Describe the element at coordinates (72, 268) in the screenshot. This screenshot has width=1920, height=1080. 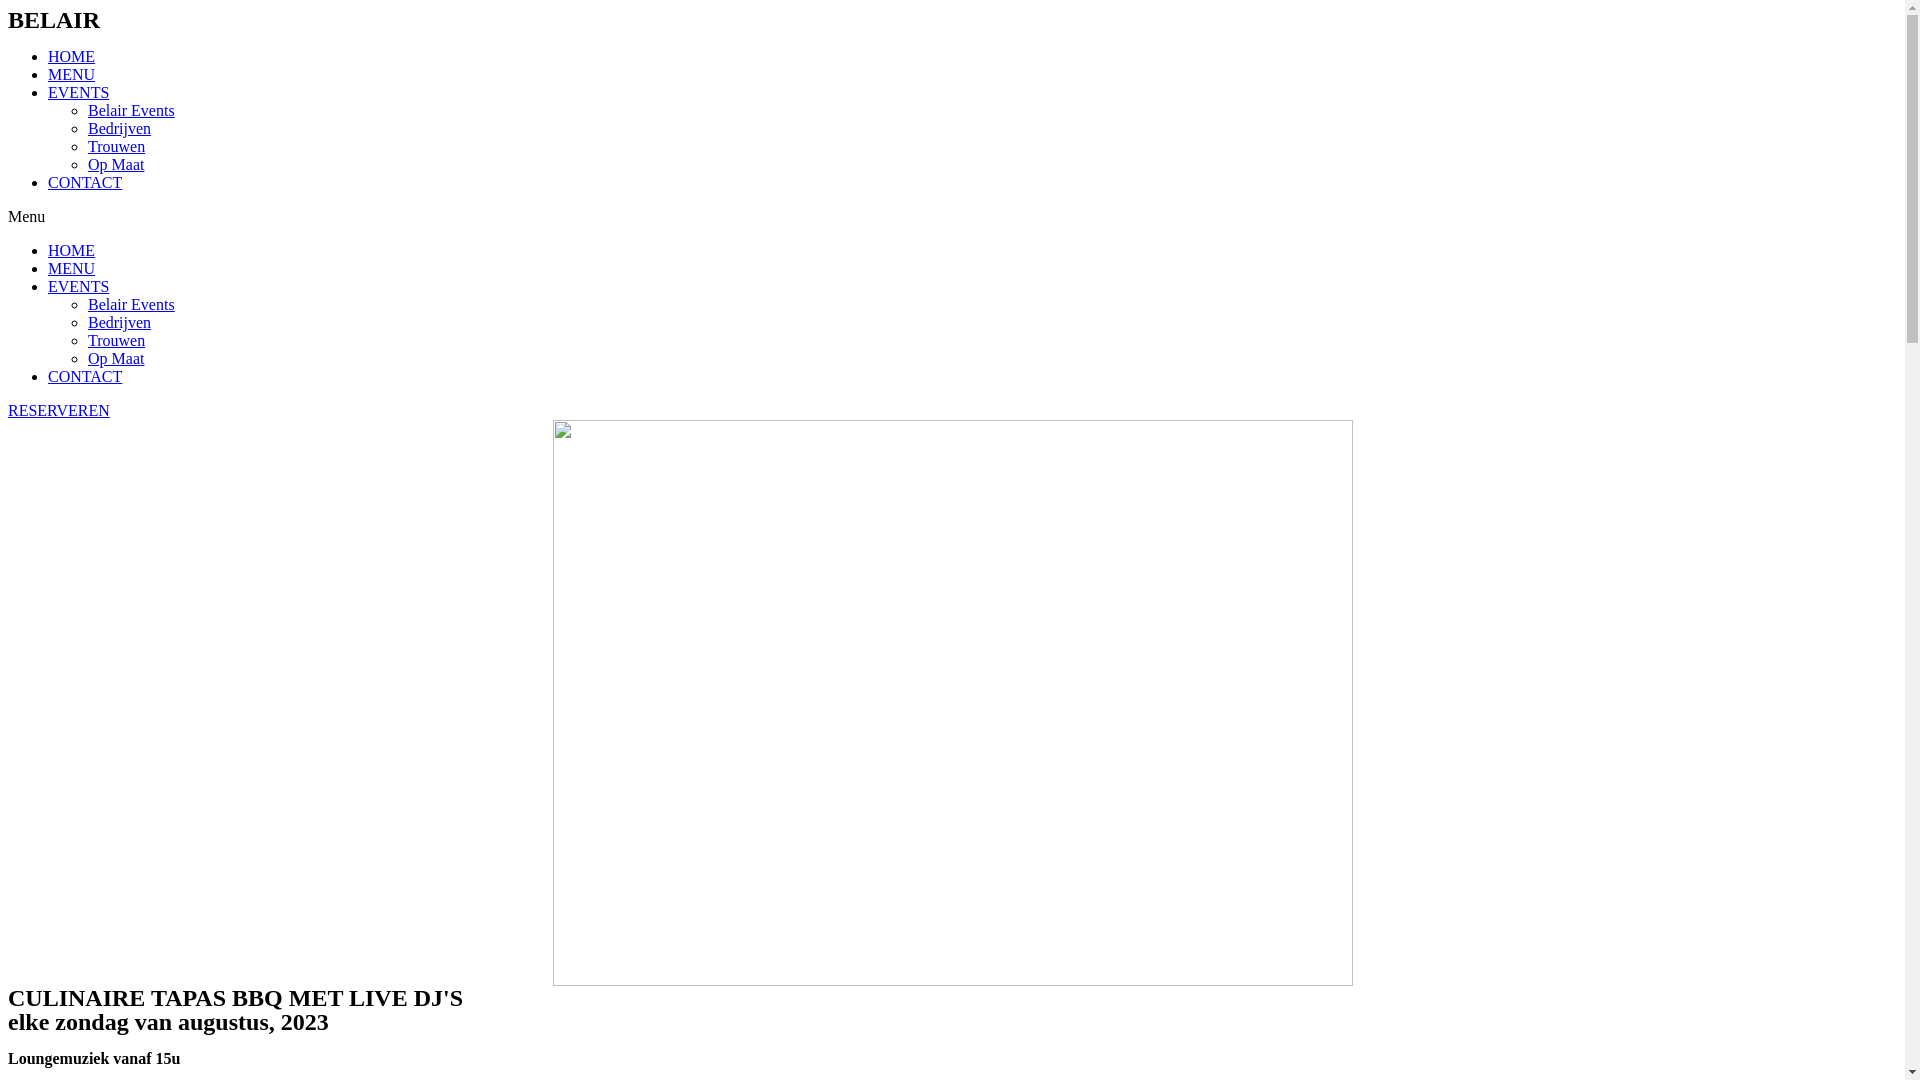
I see `MENU` at that location.